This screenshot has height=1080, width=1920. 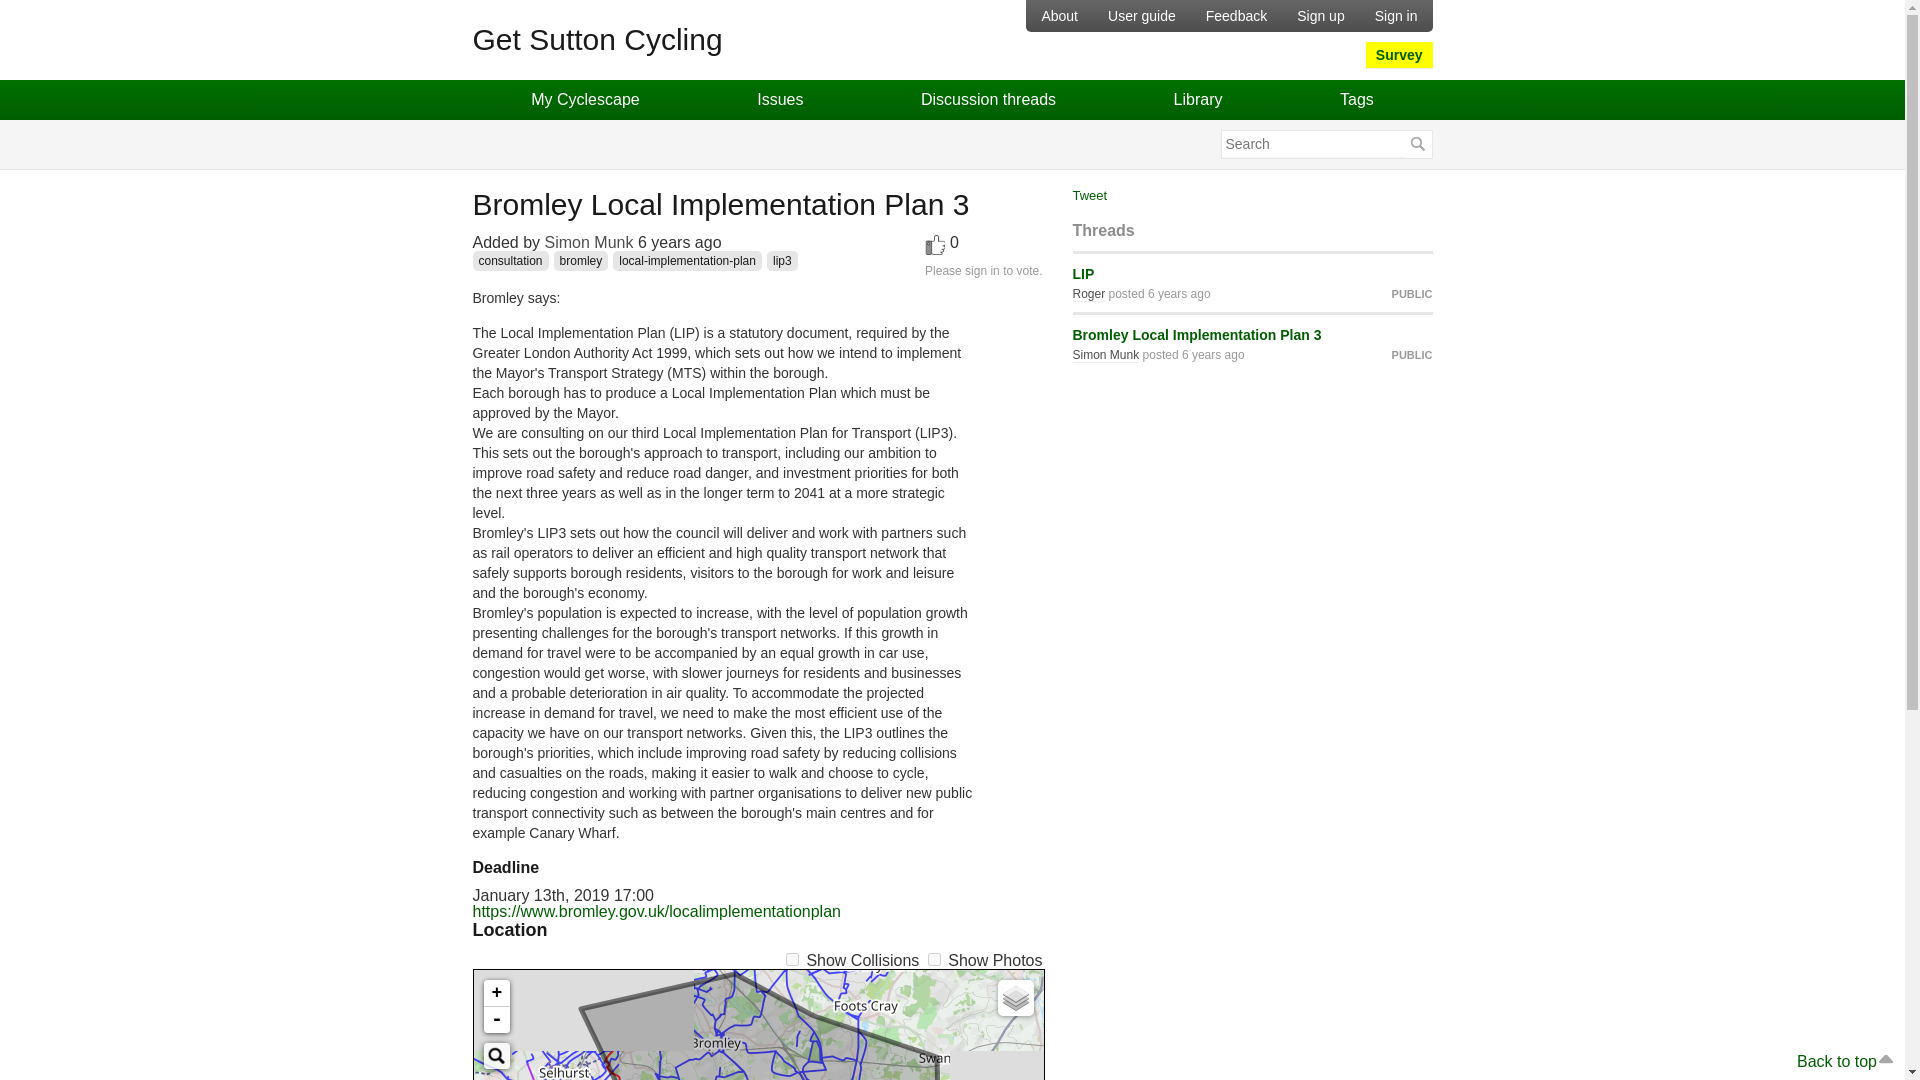 What do you see at coordinates (496, 1019) in the screenshot?
I see `Zoom out` at bounding box center [496, 1019].